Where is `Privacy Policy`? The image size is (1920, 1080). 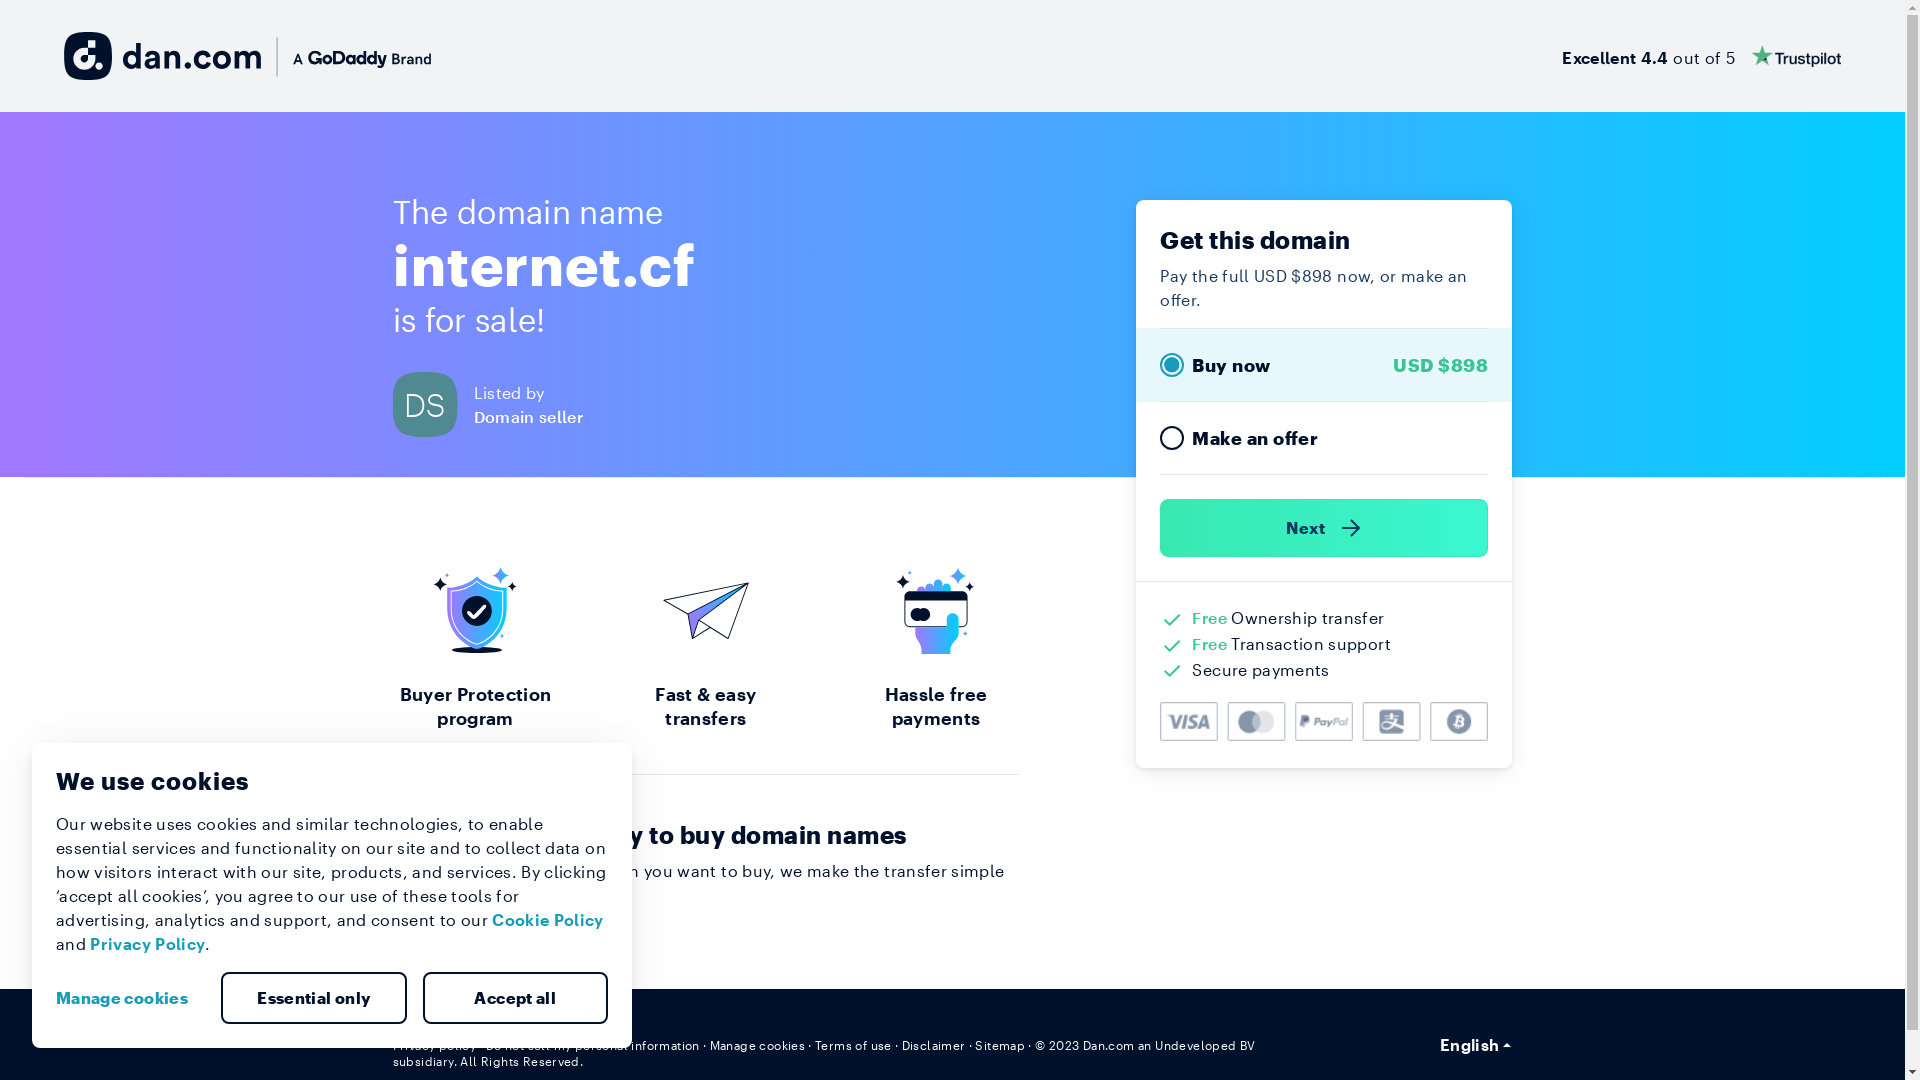
Privacy Policy is located at coordinates (148, 944).